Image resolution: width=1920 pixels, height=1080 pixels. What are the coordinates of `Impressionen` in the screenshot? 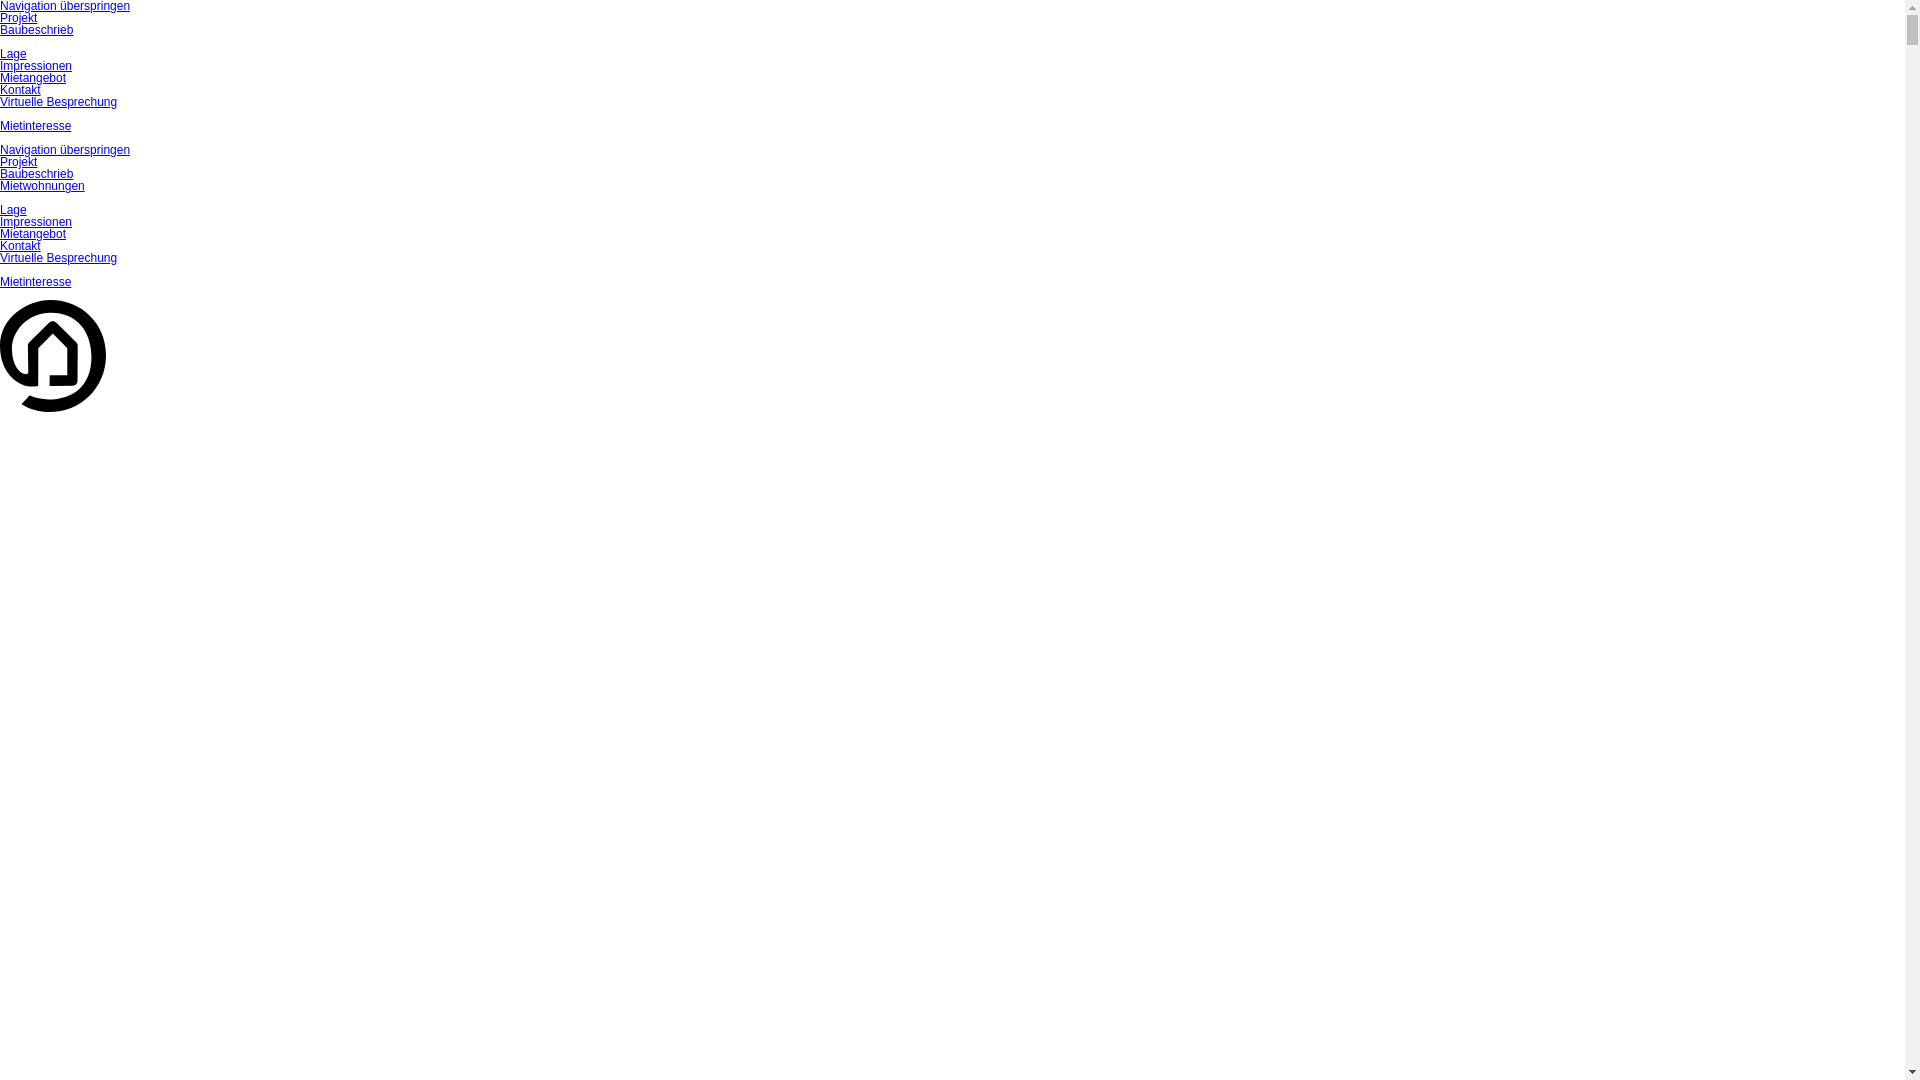 It's located at (36, 66).